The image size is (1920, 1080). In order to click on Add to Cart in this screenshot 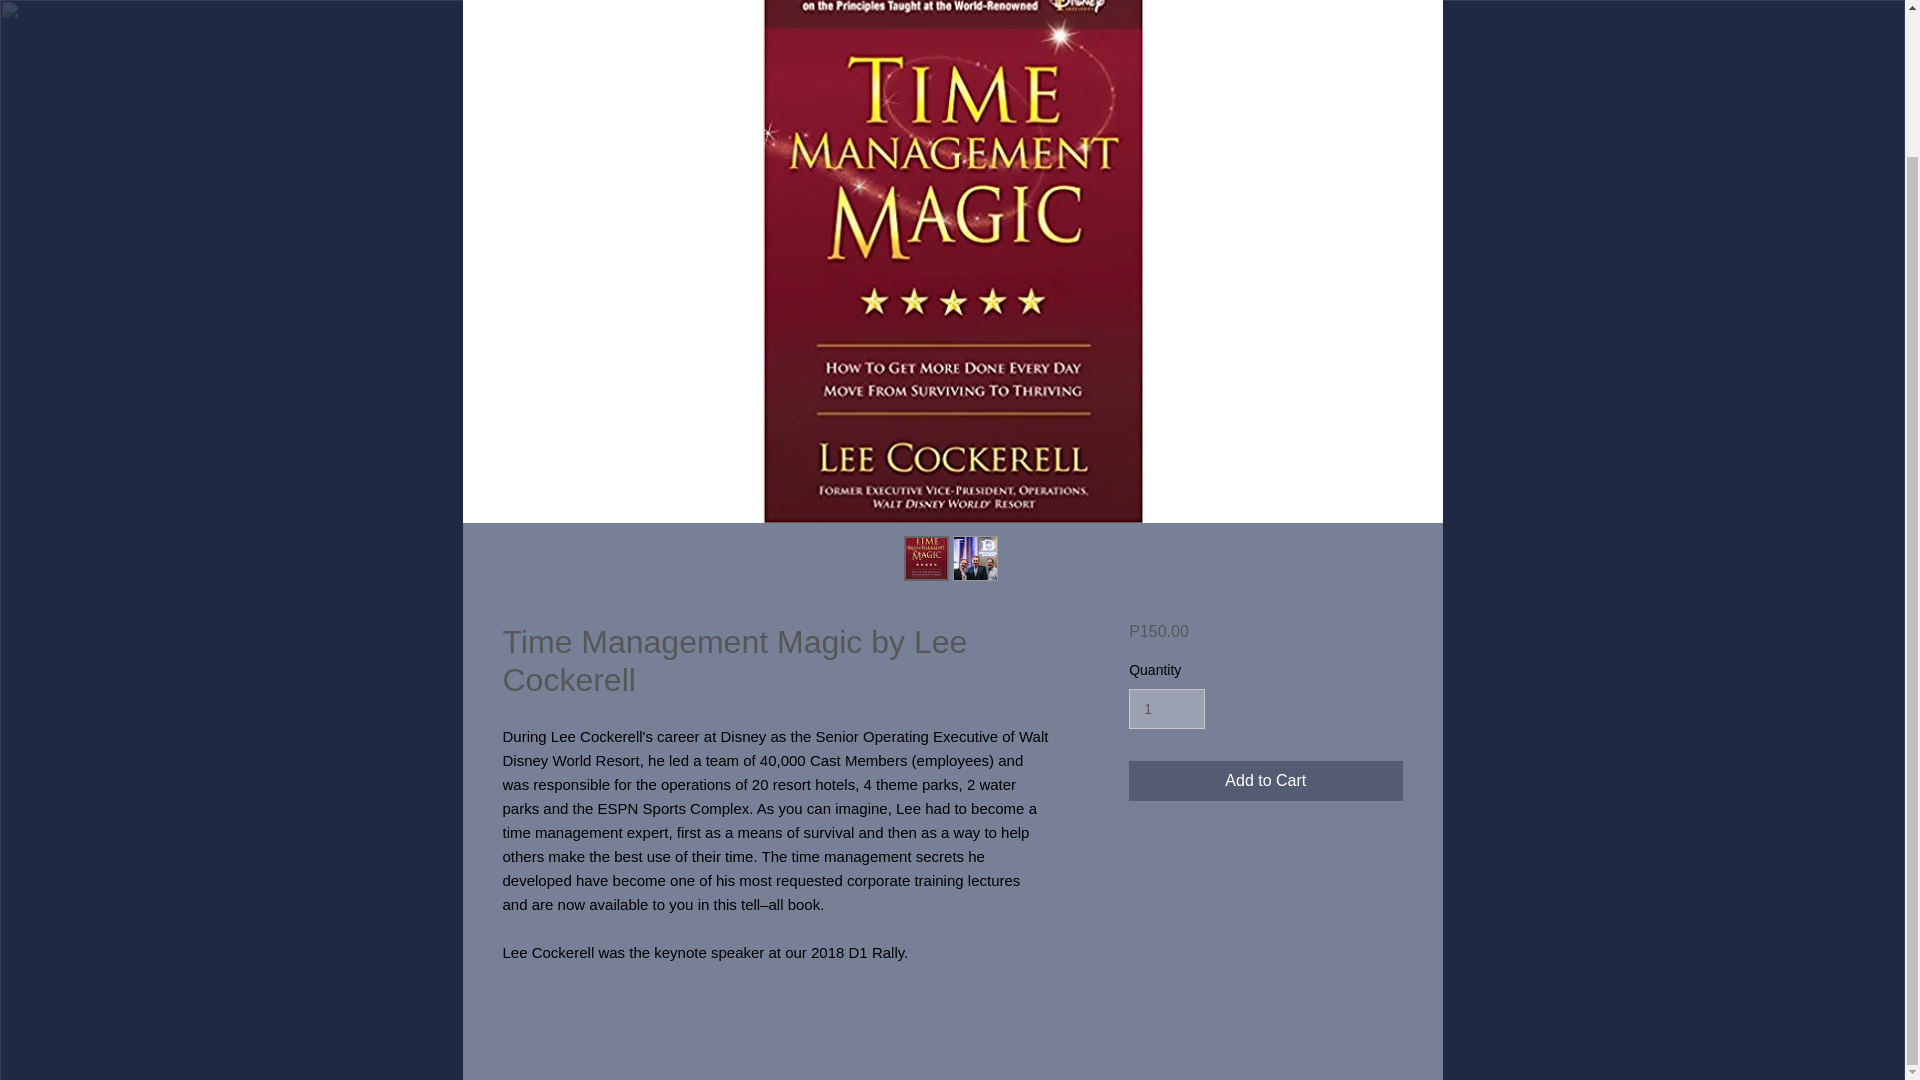, I will do `click(1264, 781)`.